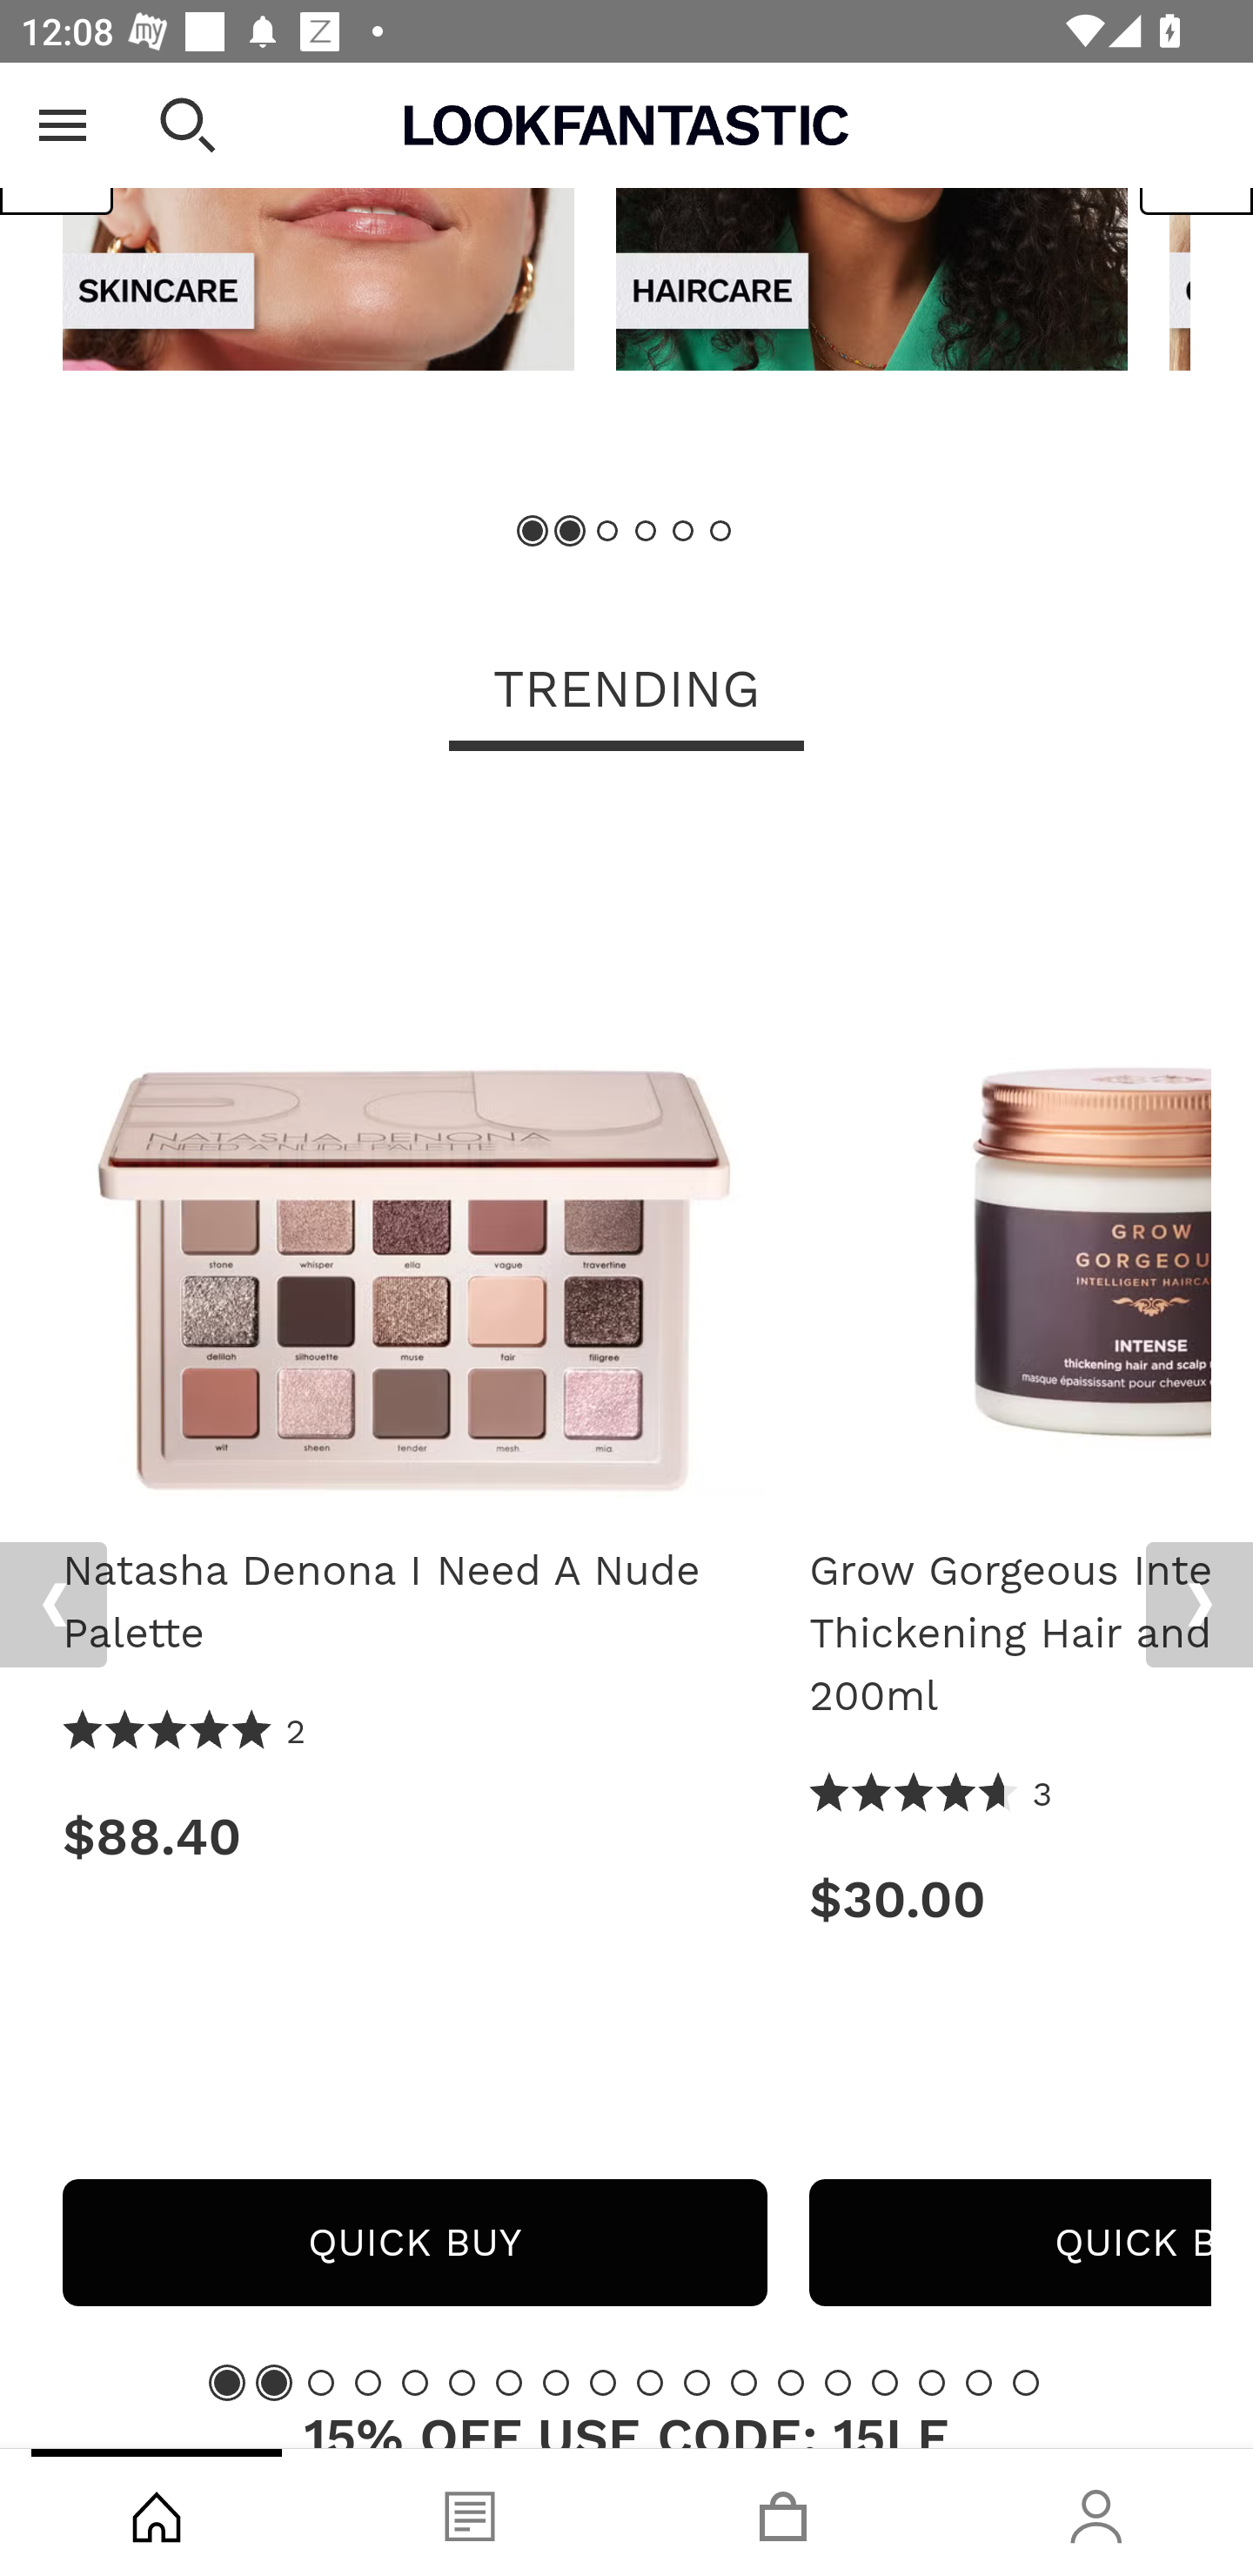 This screenshot has width=1253, height=2576. What do you see at coordinates (626, 691) in the screenshot?
I see `TRENDING` at bounding box center [626, 691].